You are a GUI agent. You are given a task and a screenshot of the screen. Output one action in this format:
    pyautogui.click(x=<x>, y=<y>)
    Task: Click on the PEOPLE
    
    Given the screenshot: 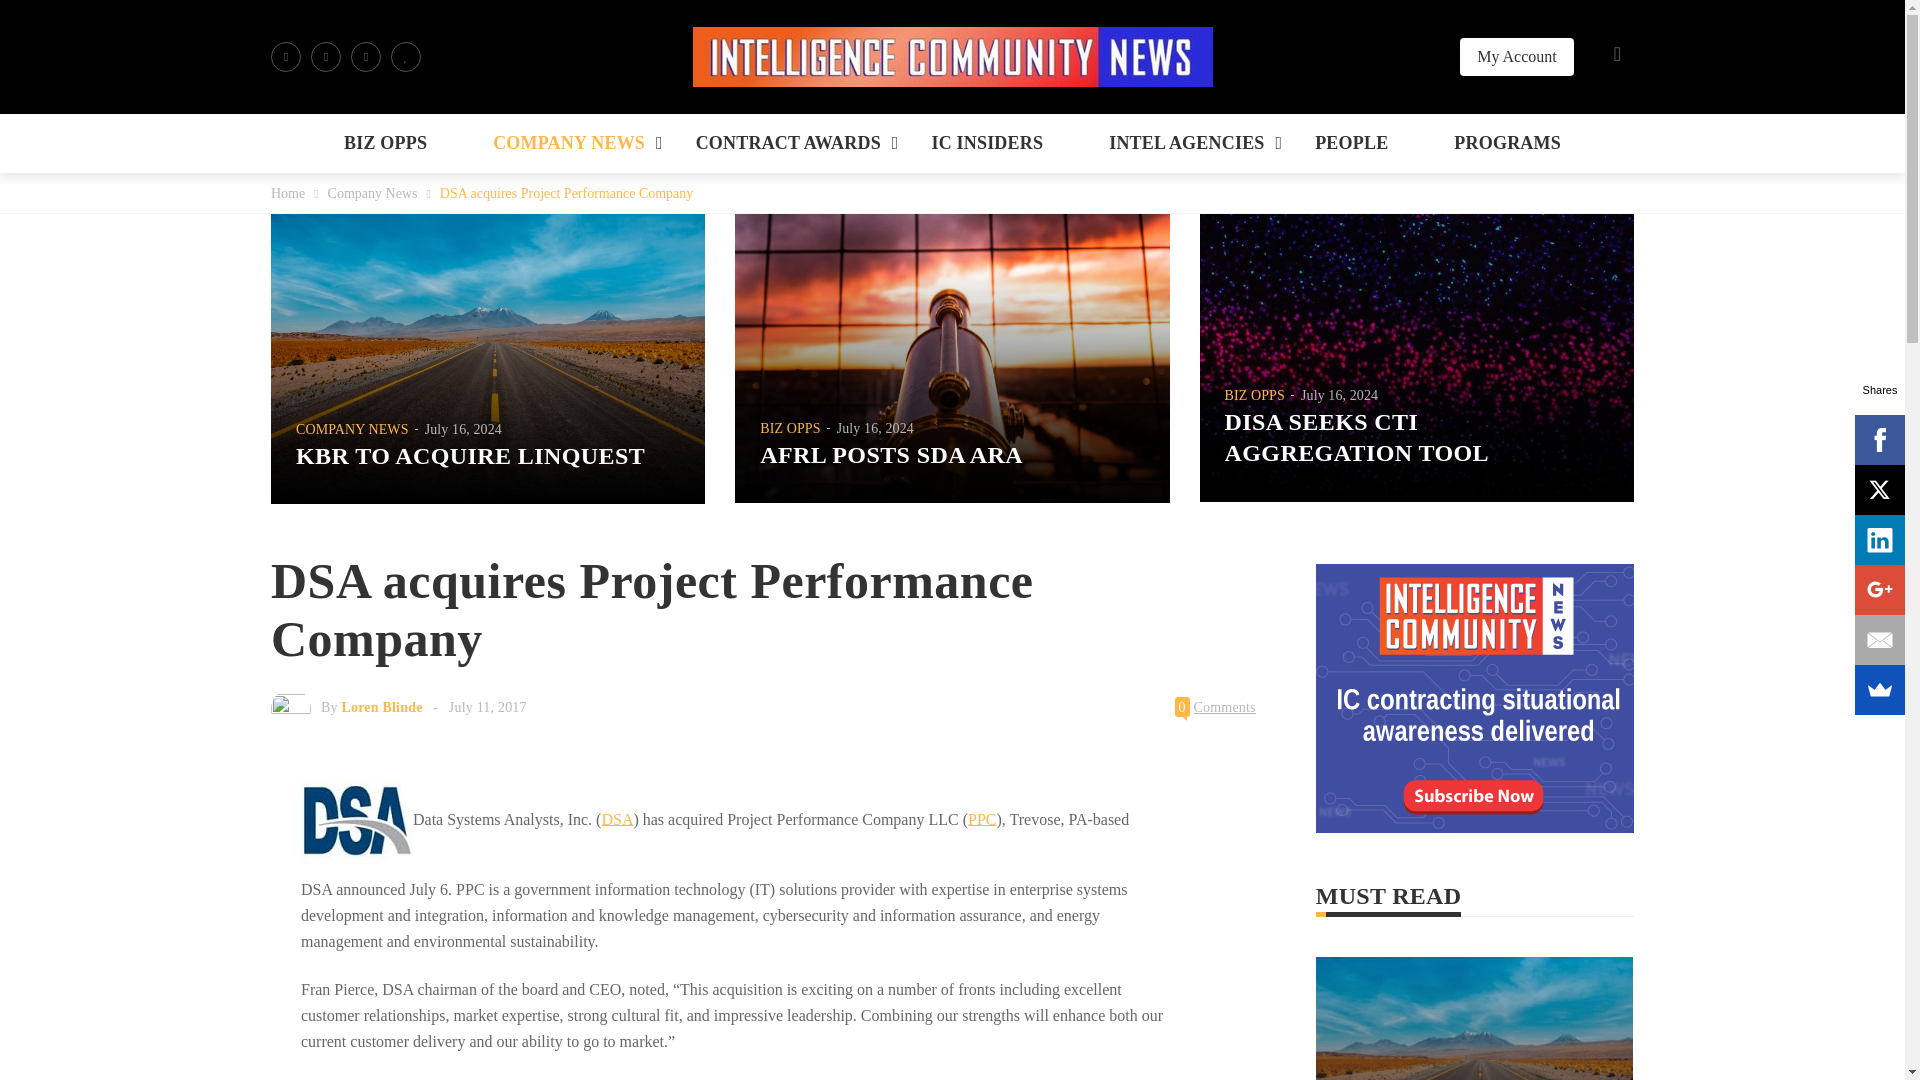 What is the action you would take?
    pyautogui.click(x=1351, y=143)
    